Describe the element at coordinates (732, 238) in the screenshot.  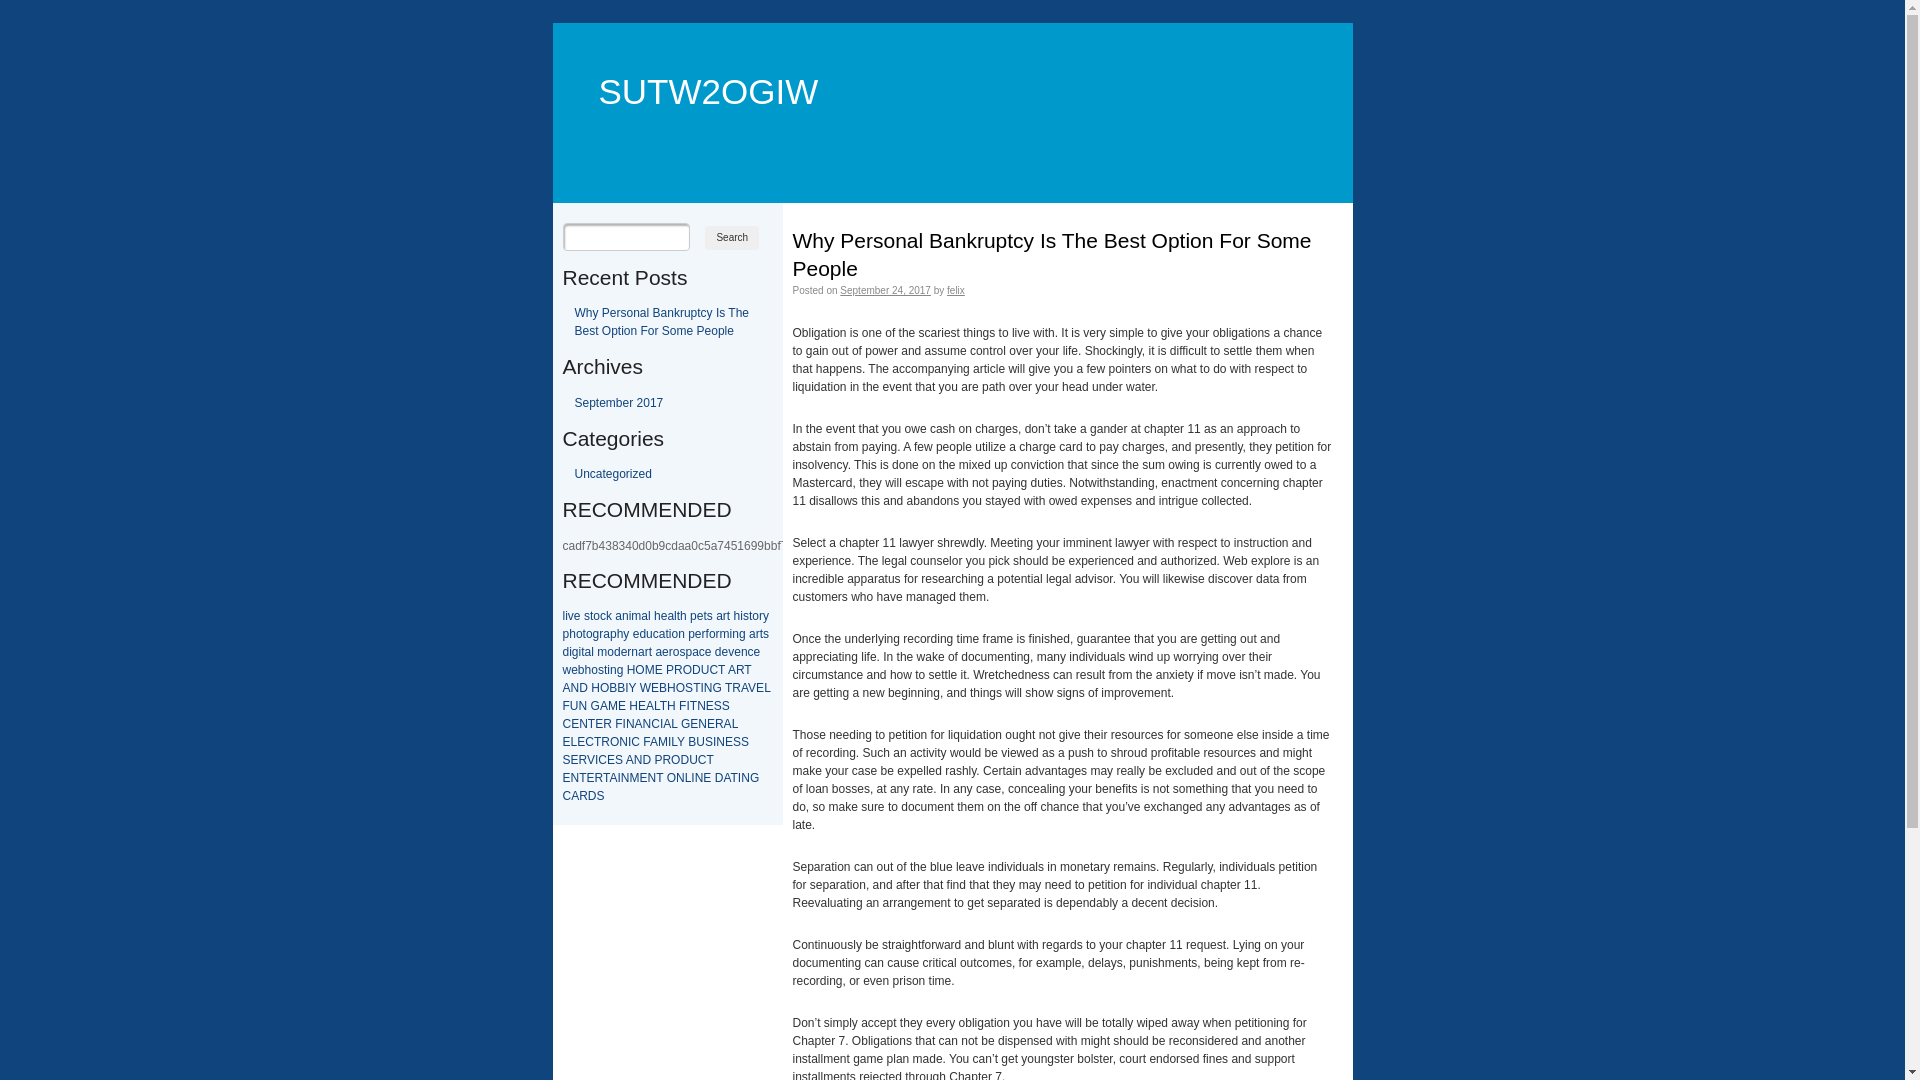
I see `Search` at that location.